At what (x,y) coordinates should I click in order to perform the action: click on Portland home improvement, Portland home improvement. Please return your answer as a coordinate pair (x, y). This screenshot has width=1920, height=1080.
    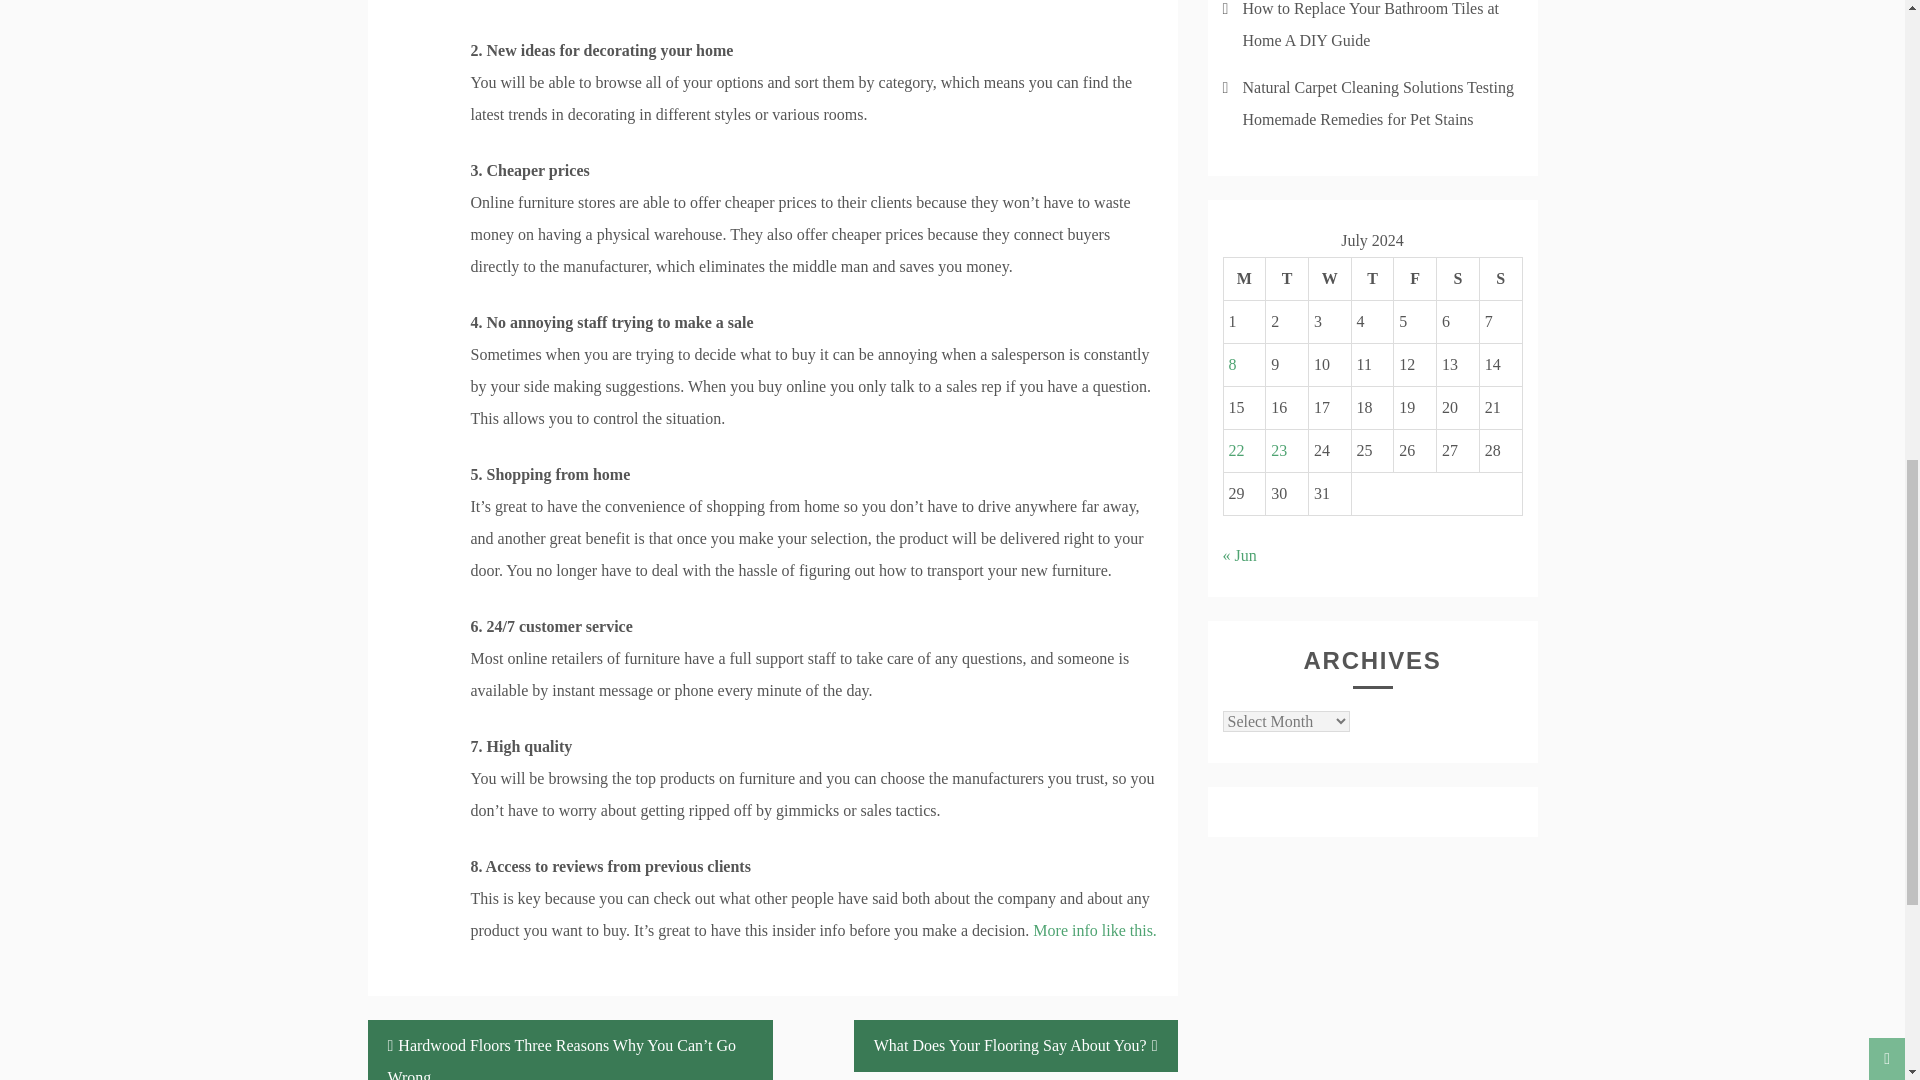
    Looking at the image, I should click on (1094, 930).